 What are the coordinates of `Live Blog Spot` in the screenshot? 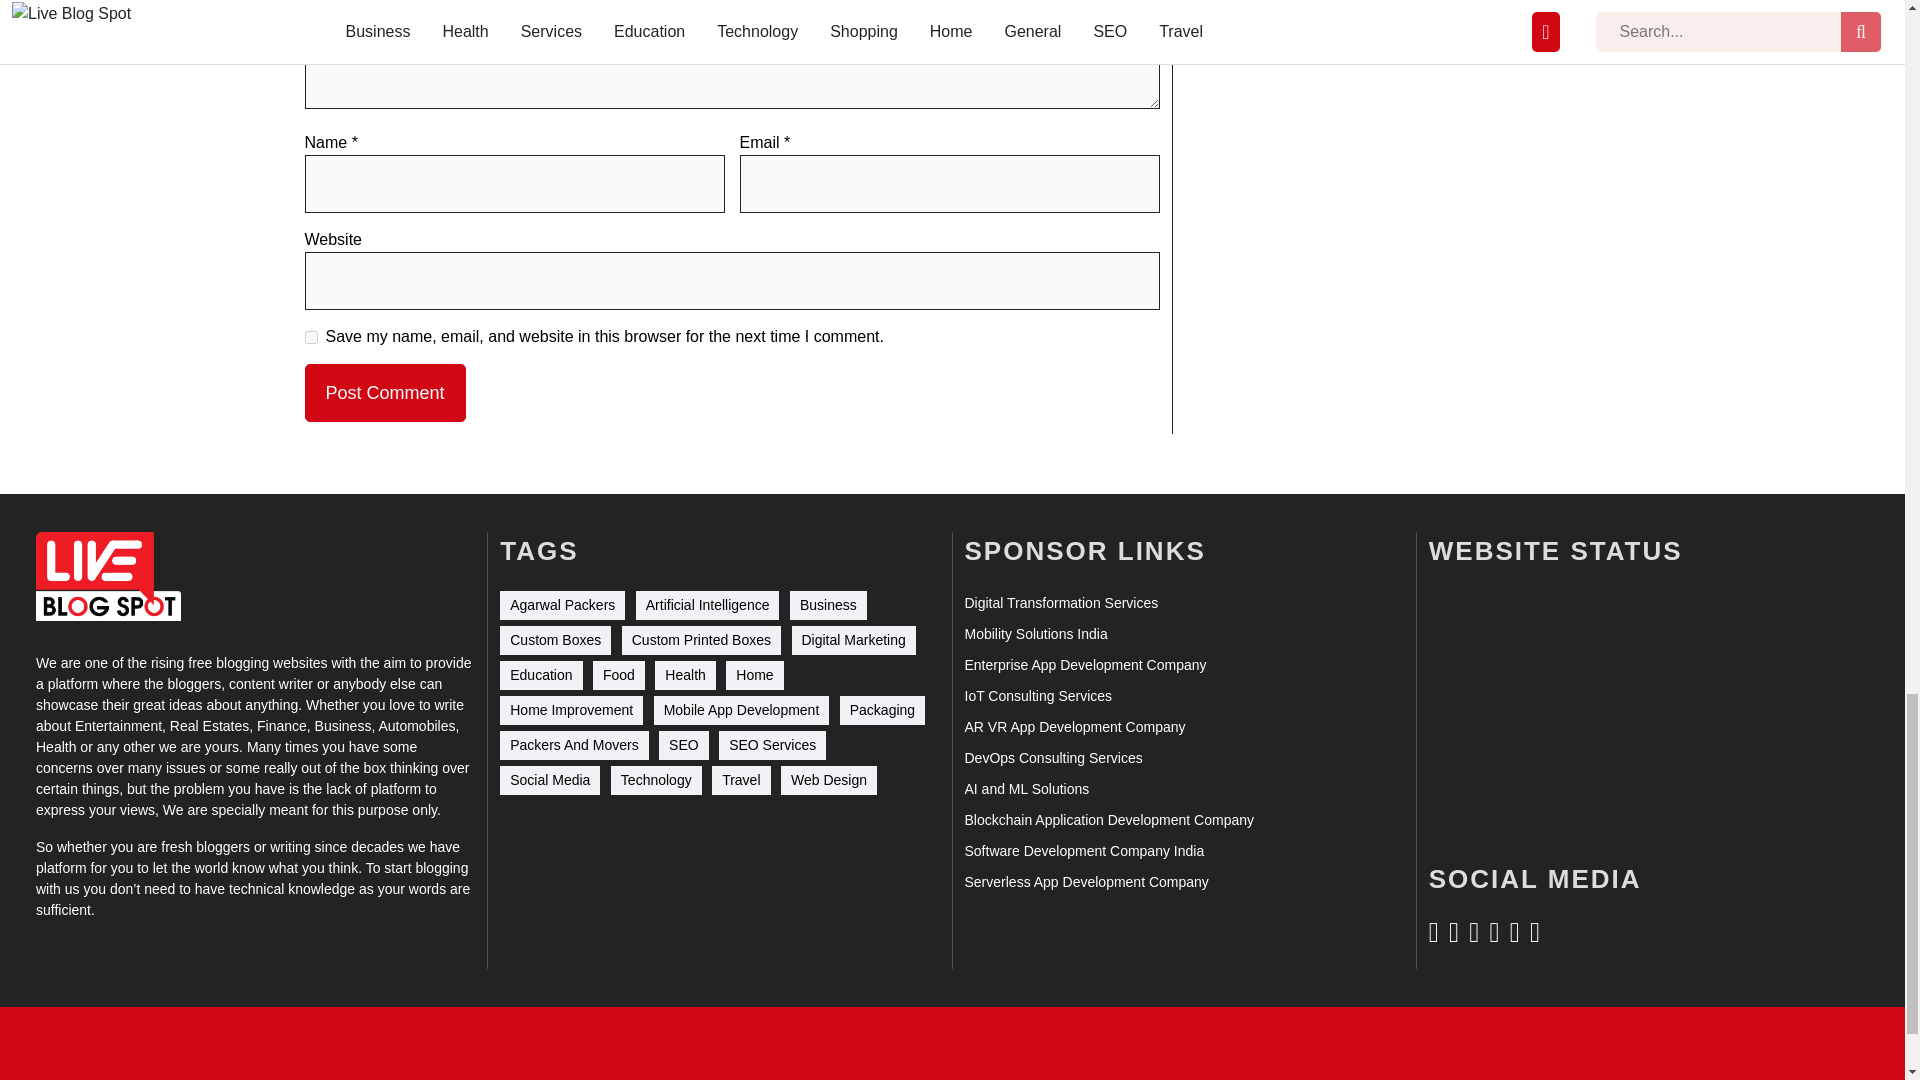 It's located at (108, 576).